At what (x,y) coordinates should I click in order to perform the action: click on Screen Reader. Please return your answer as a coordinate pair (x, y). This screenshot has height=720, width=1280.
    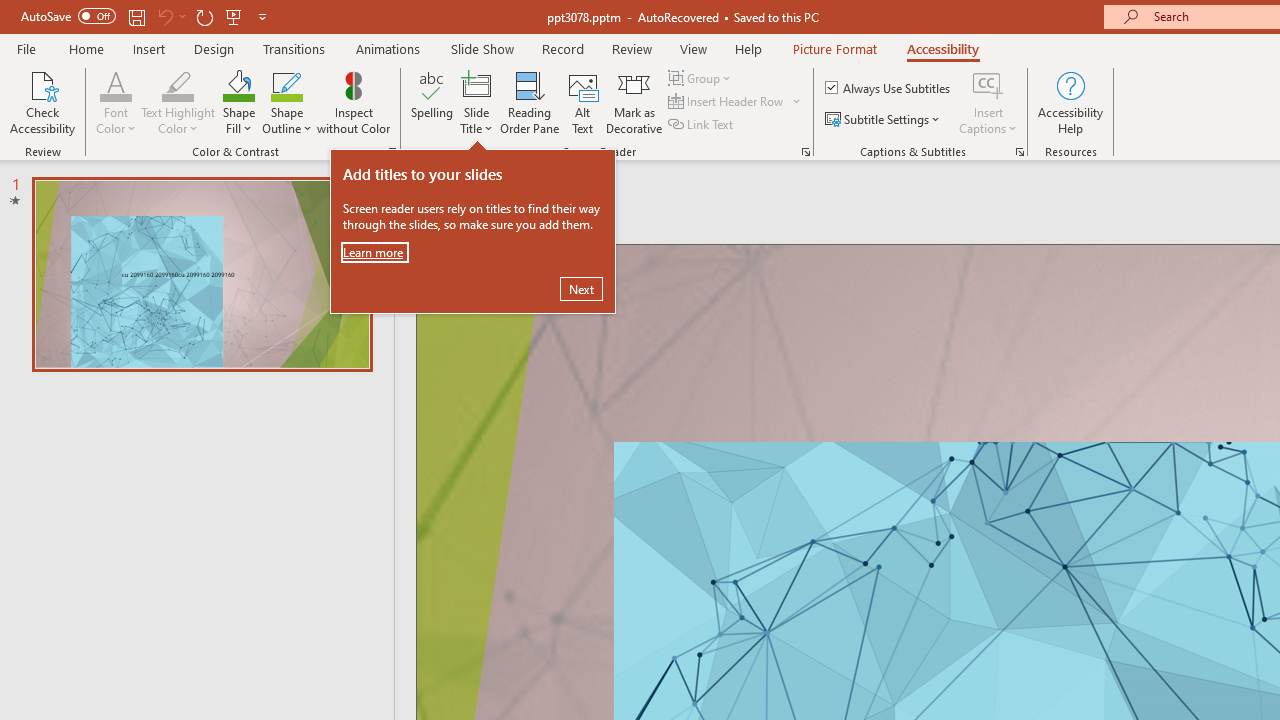
    Looking at the image, I should click on (806, 152).